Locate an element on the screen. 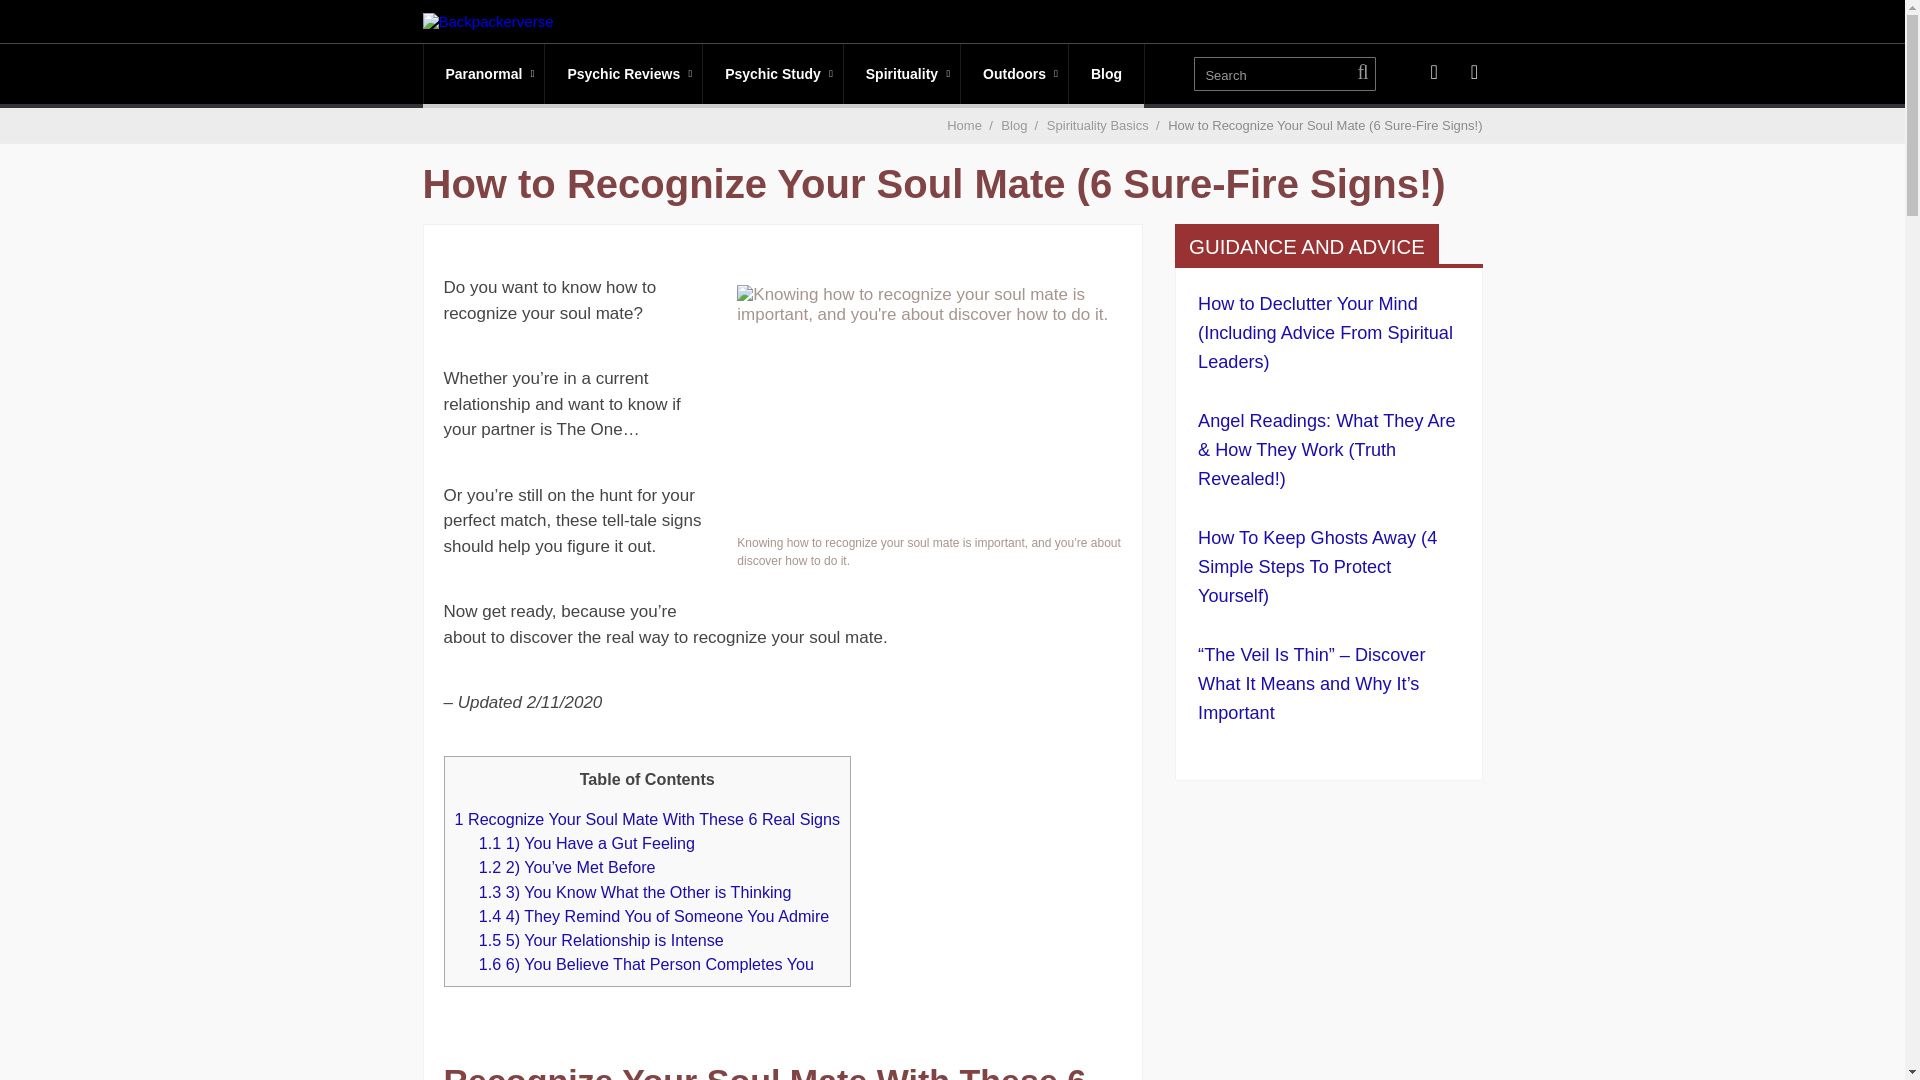 This screenshot has width=1920, height=1080. Paranormal is located at coordinates (484, 74).